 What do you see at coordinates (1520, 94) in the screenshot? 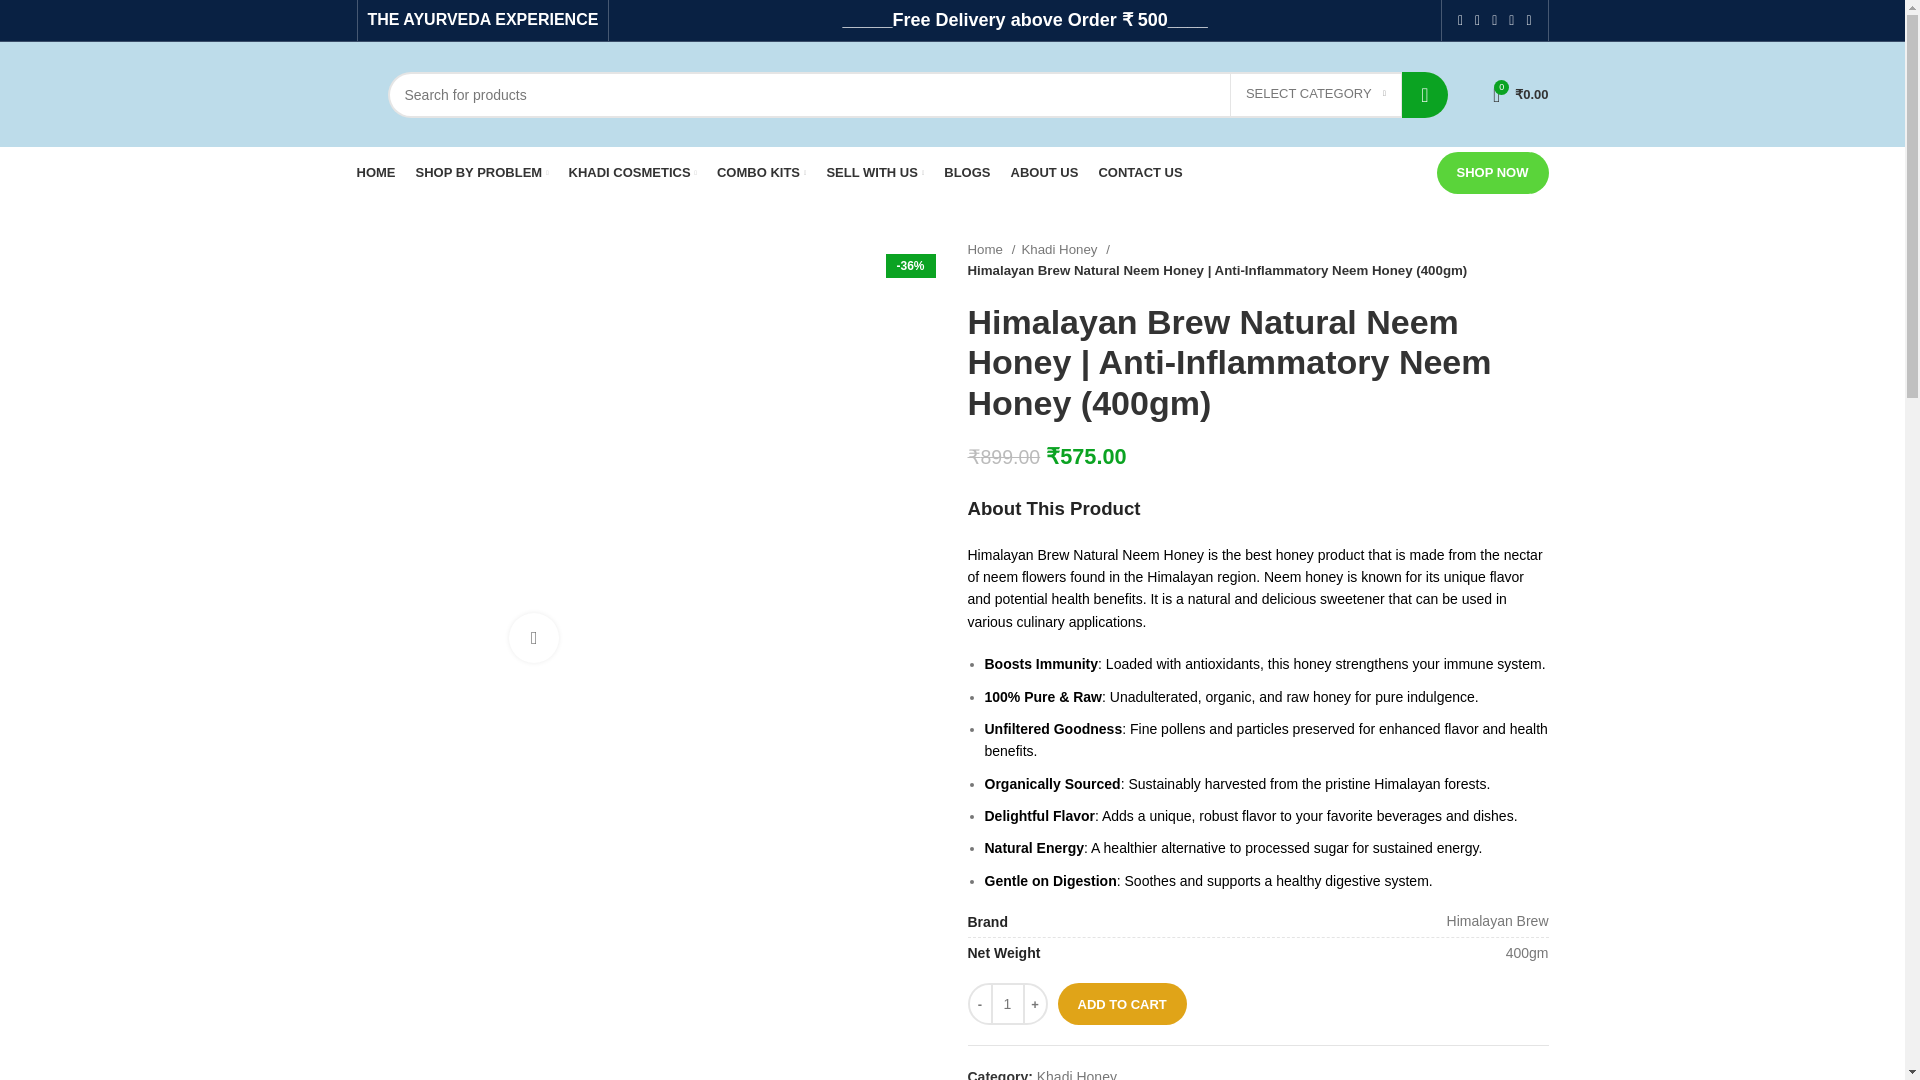
I see `Shopping cart` at bounding box center [1520, 94].